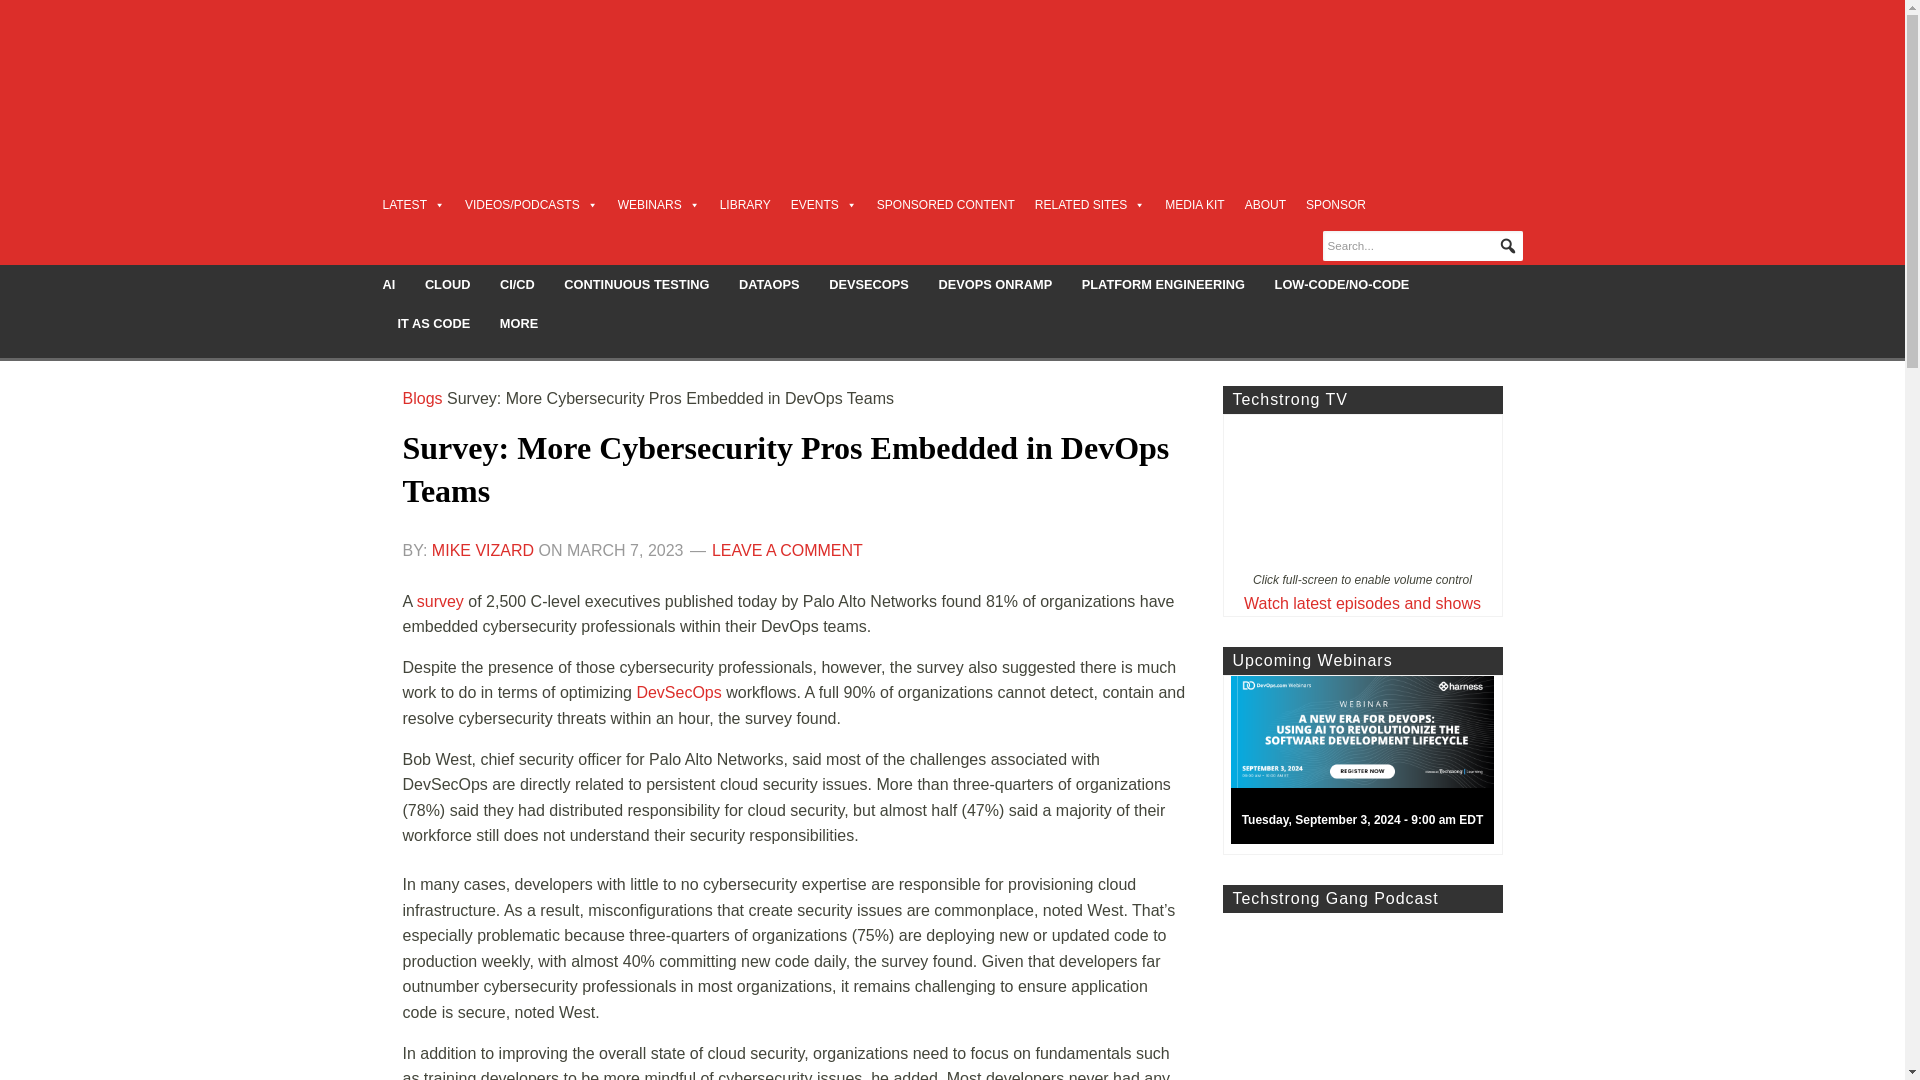 This screenshot has height=1080, width=1920. What do you see at coordinates (1089, 204) in the screenshot?
I see `RELATED SITES` at bounding box center [1089, 204].